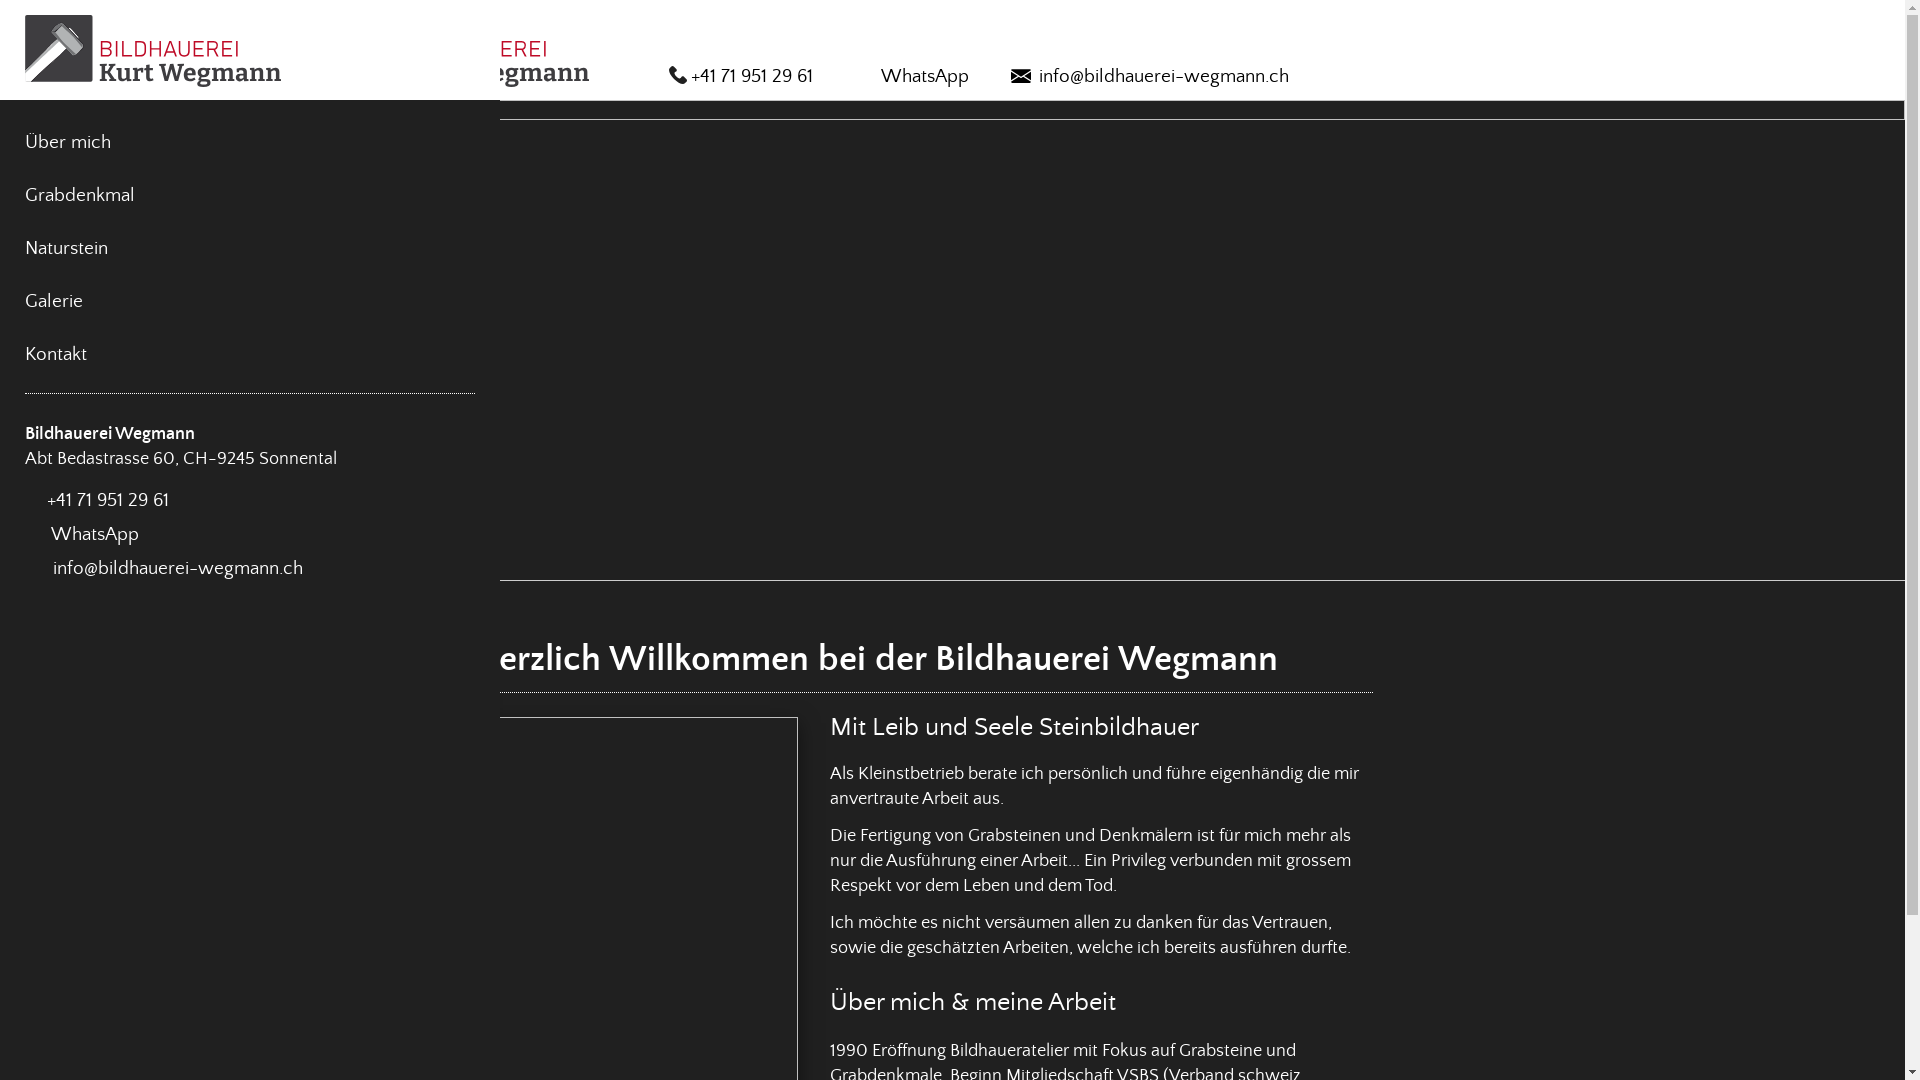  What do you see at coordinates (82, 535) in the screenshot?
I see `WhatsApp` at bounding box center [82, 535].